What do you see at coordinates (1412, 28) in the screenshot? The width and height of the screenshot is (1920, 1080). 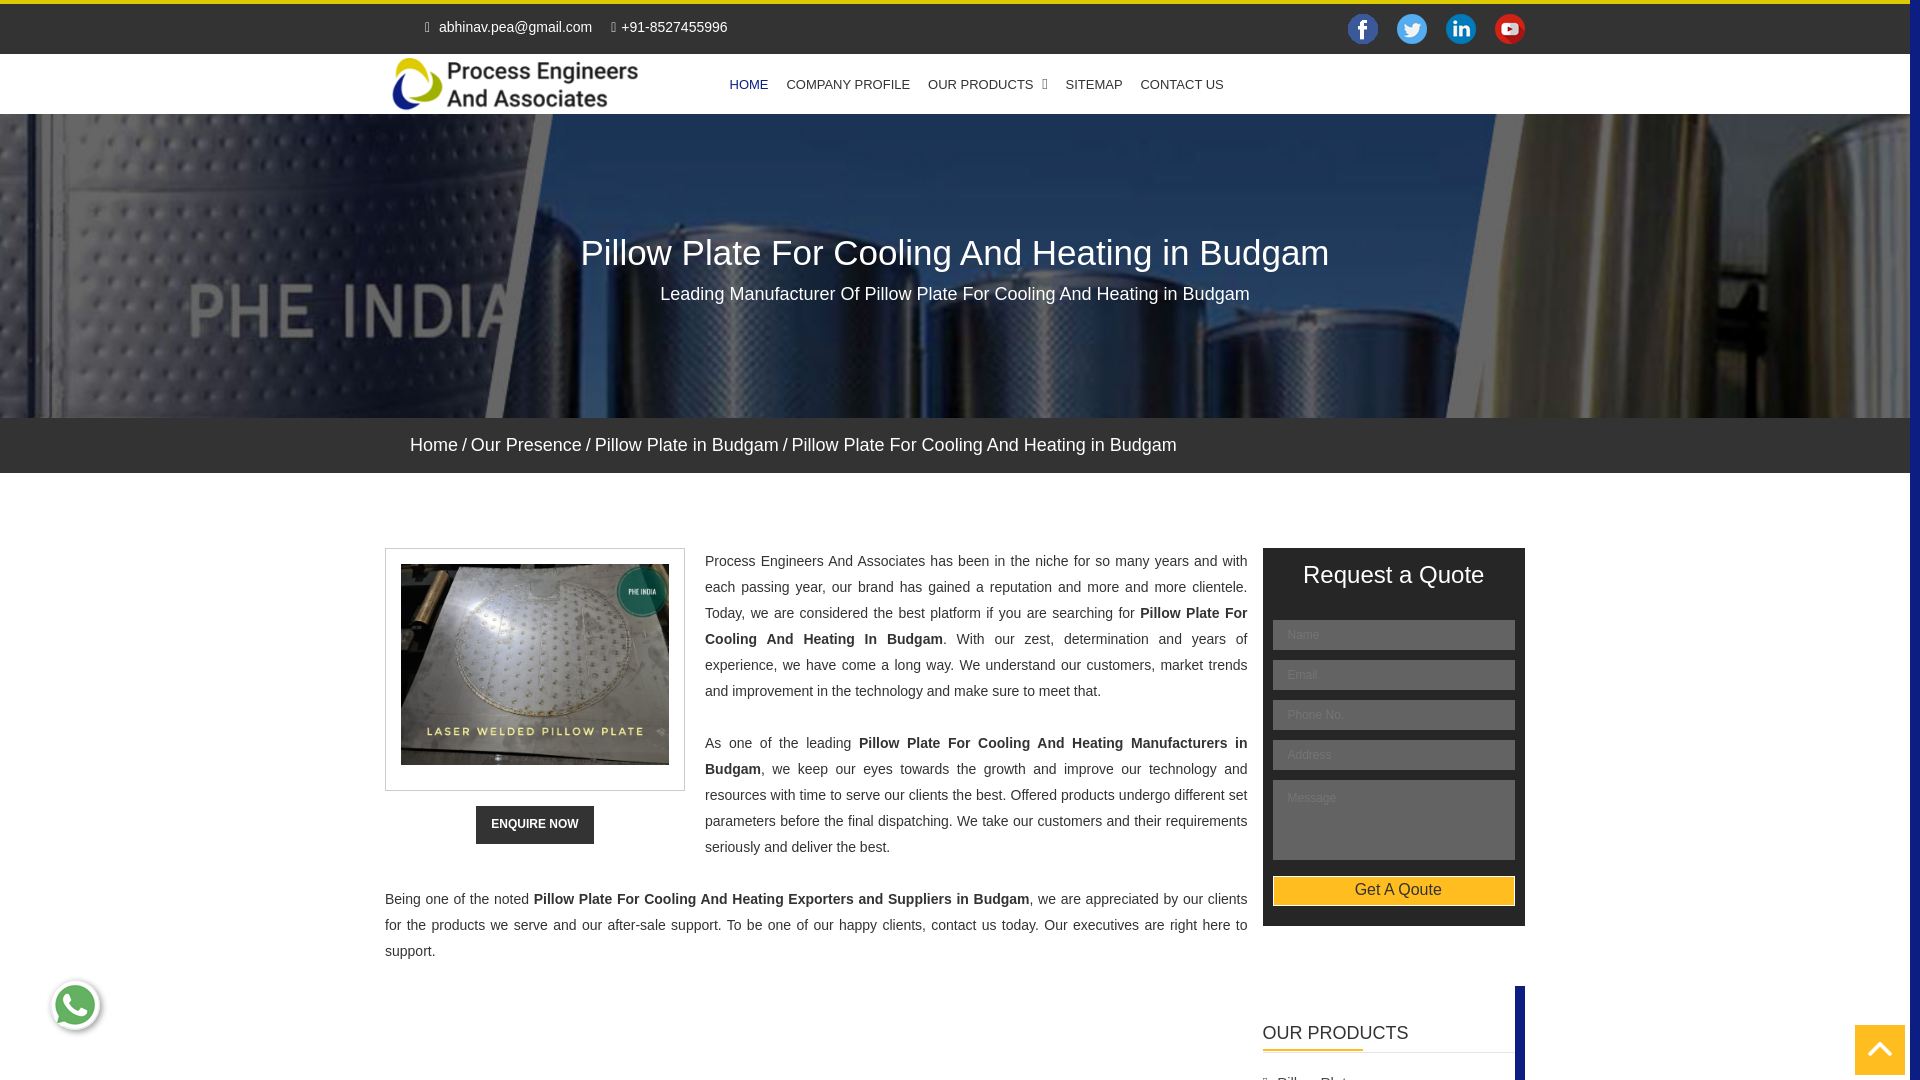 I see `facebook` at bounding box center [1412, 28].